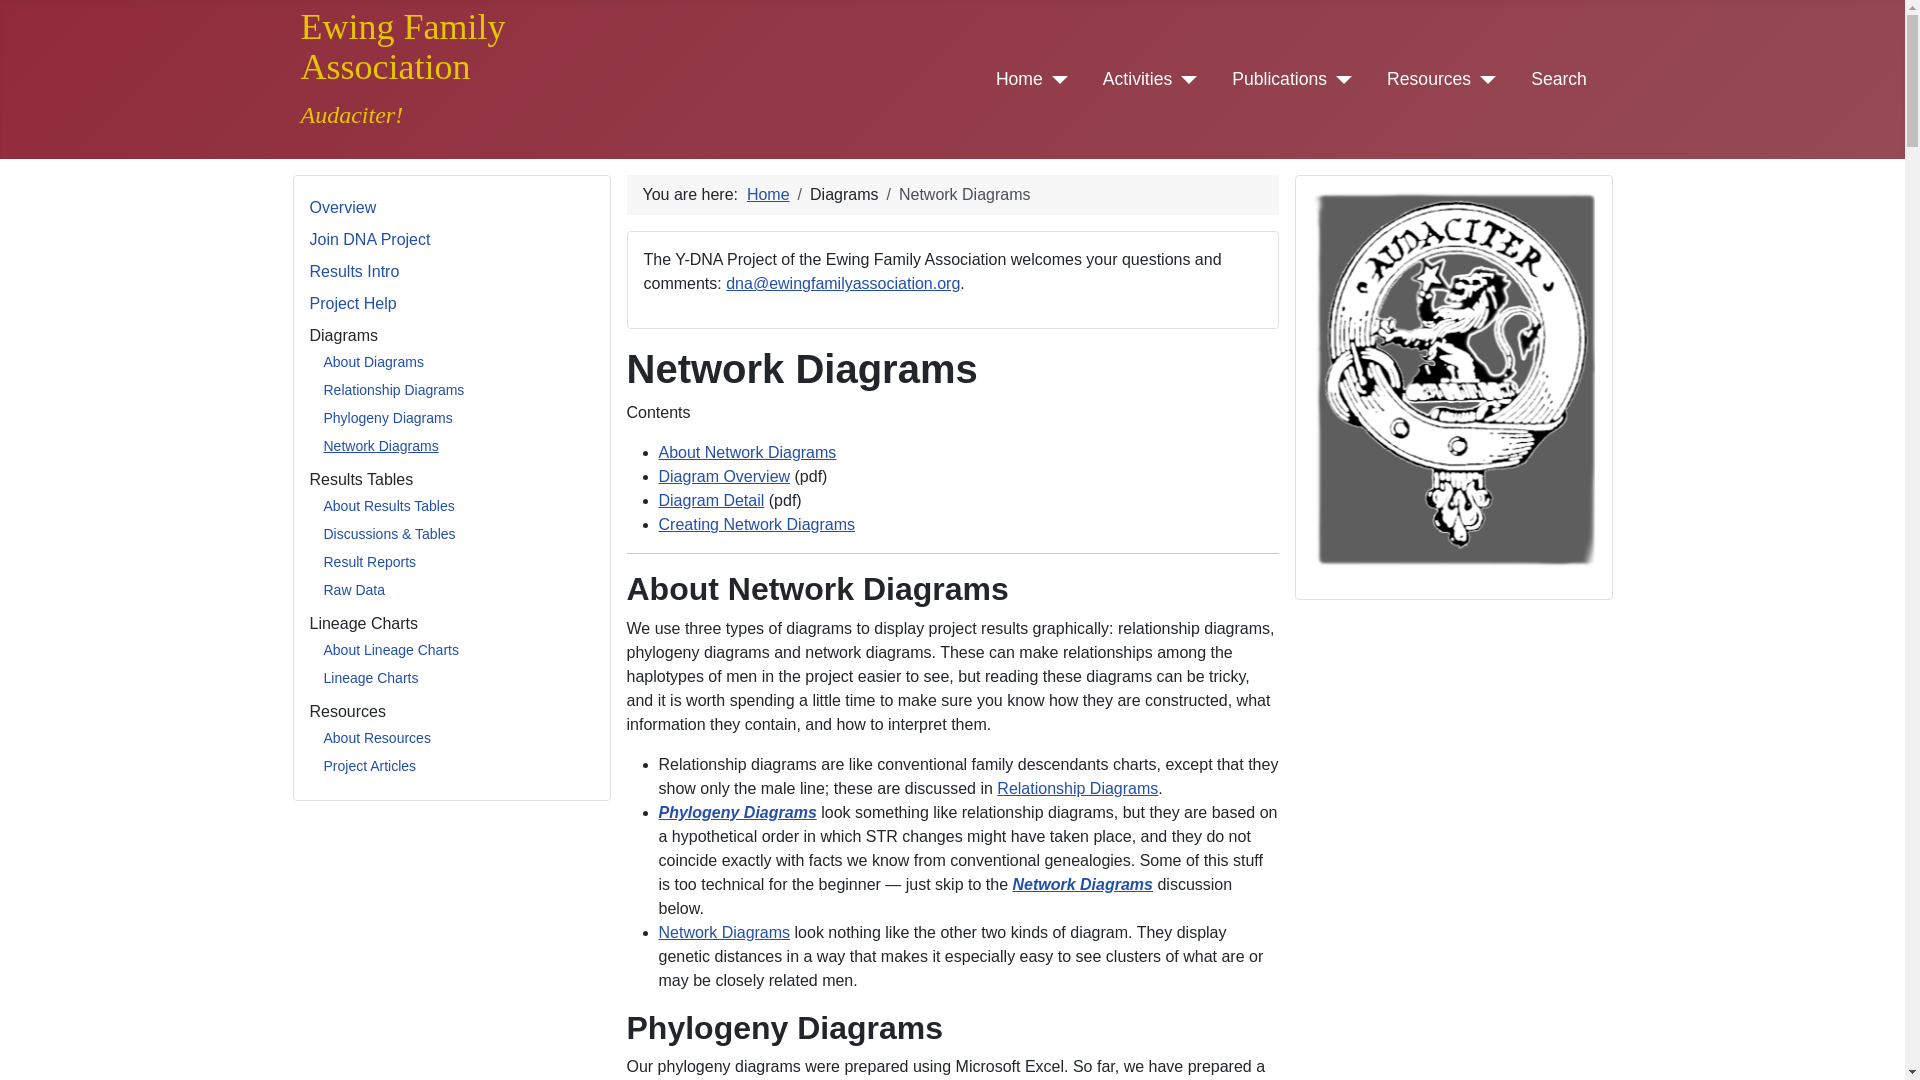 Image resolution: width=1920 pixels, height=1080 pixels. I want to click on Results Intro, so click(354, 271).